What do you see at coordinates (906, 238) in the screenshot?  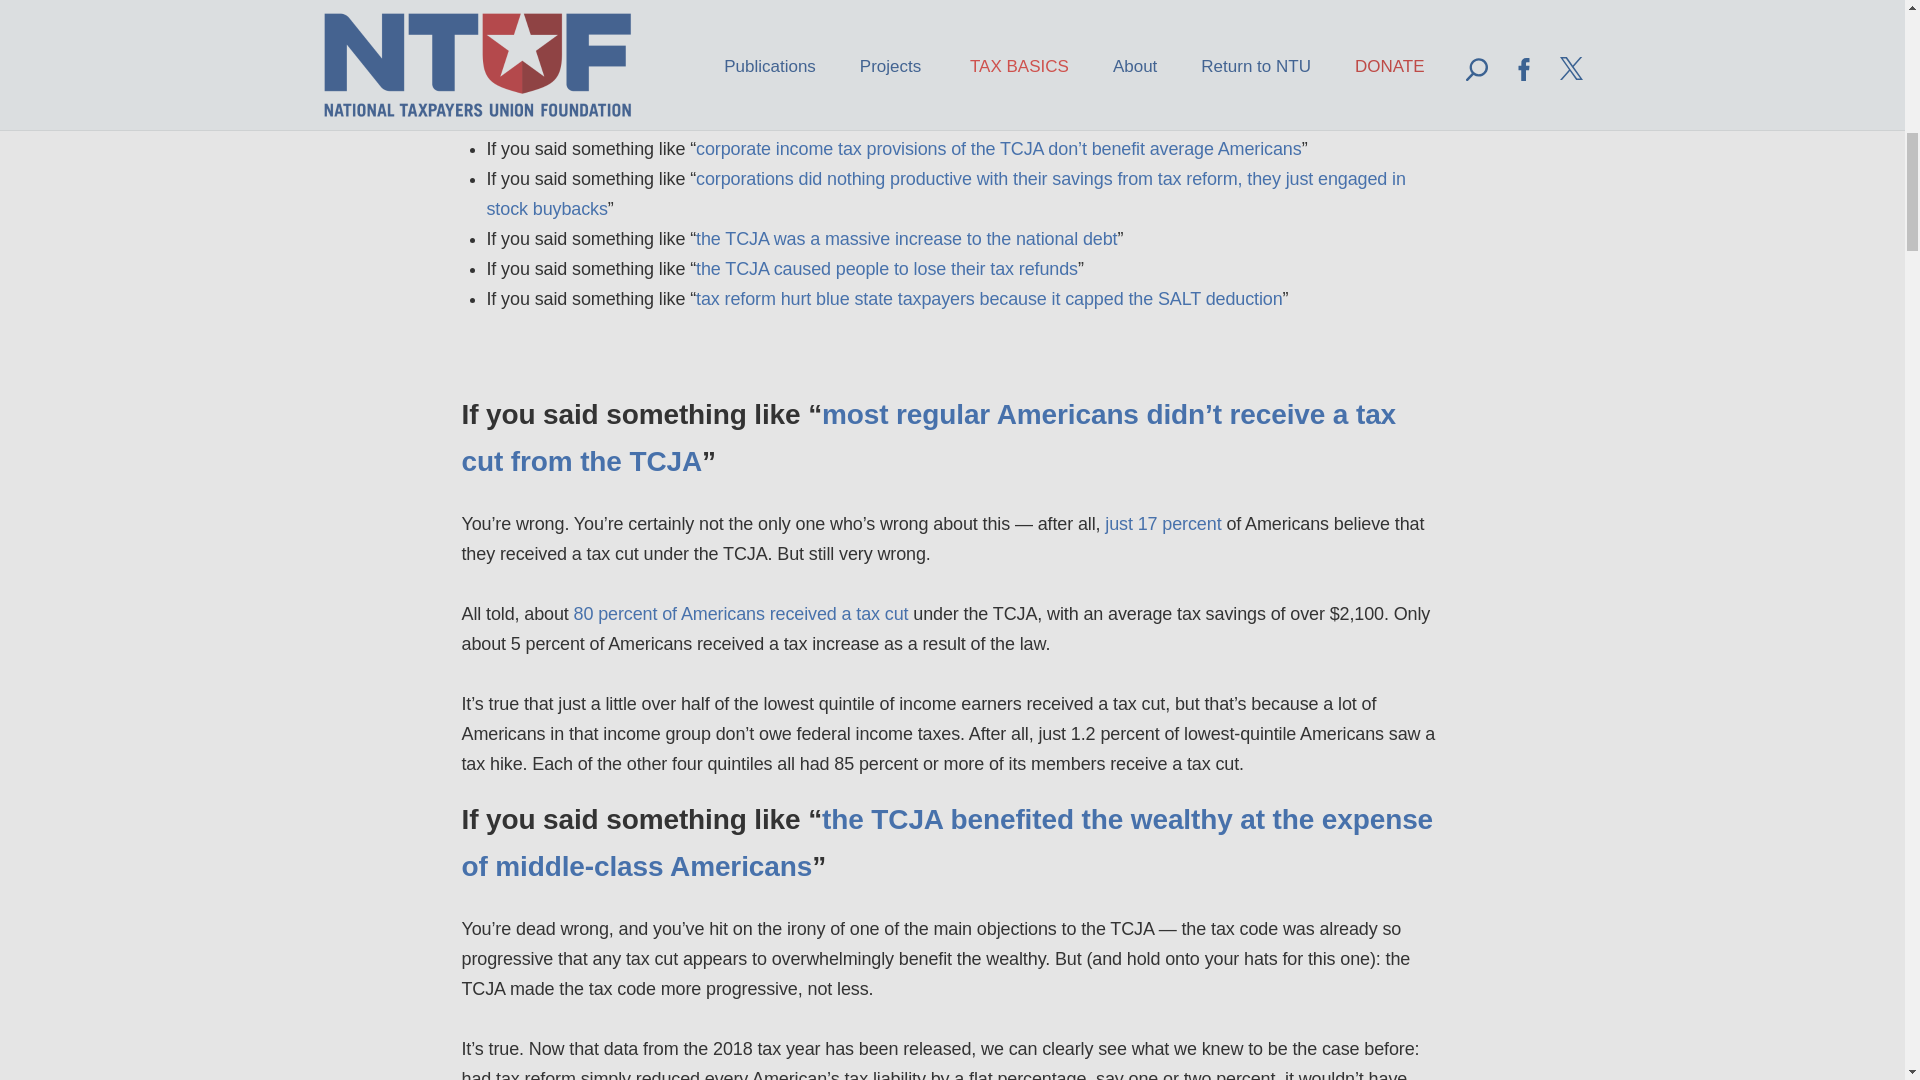 I see `the TCJA was a massive increase to the national debt` at bounding box center [906, 238].